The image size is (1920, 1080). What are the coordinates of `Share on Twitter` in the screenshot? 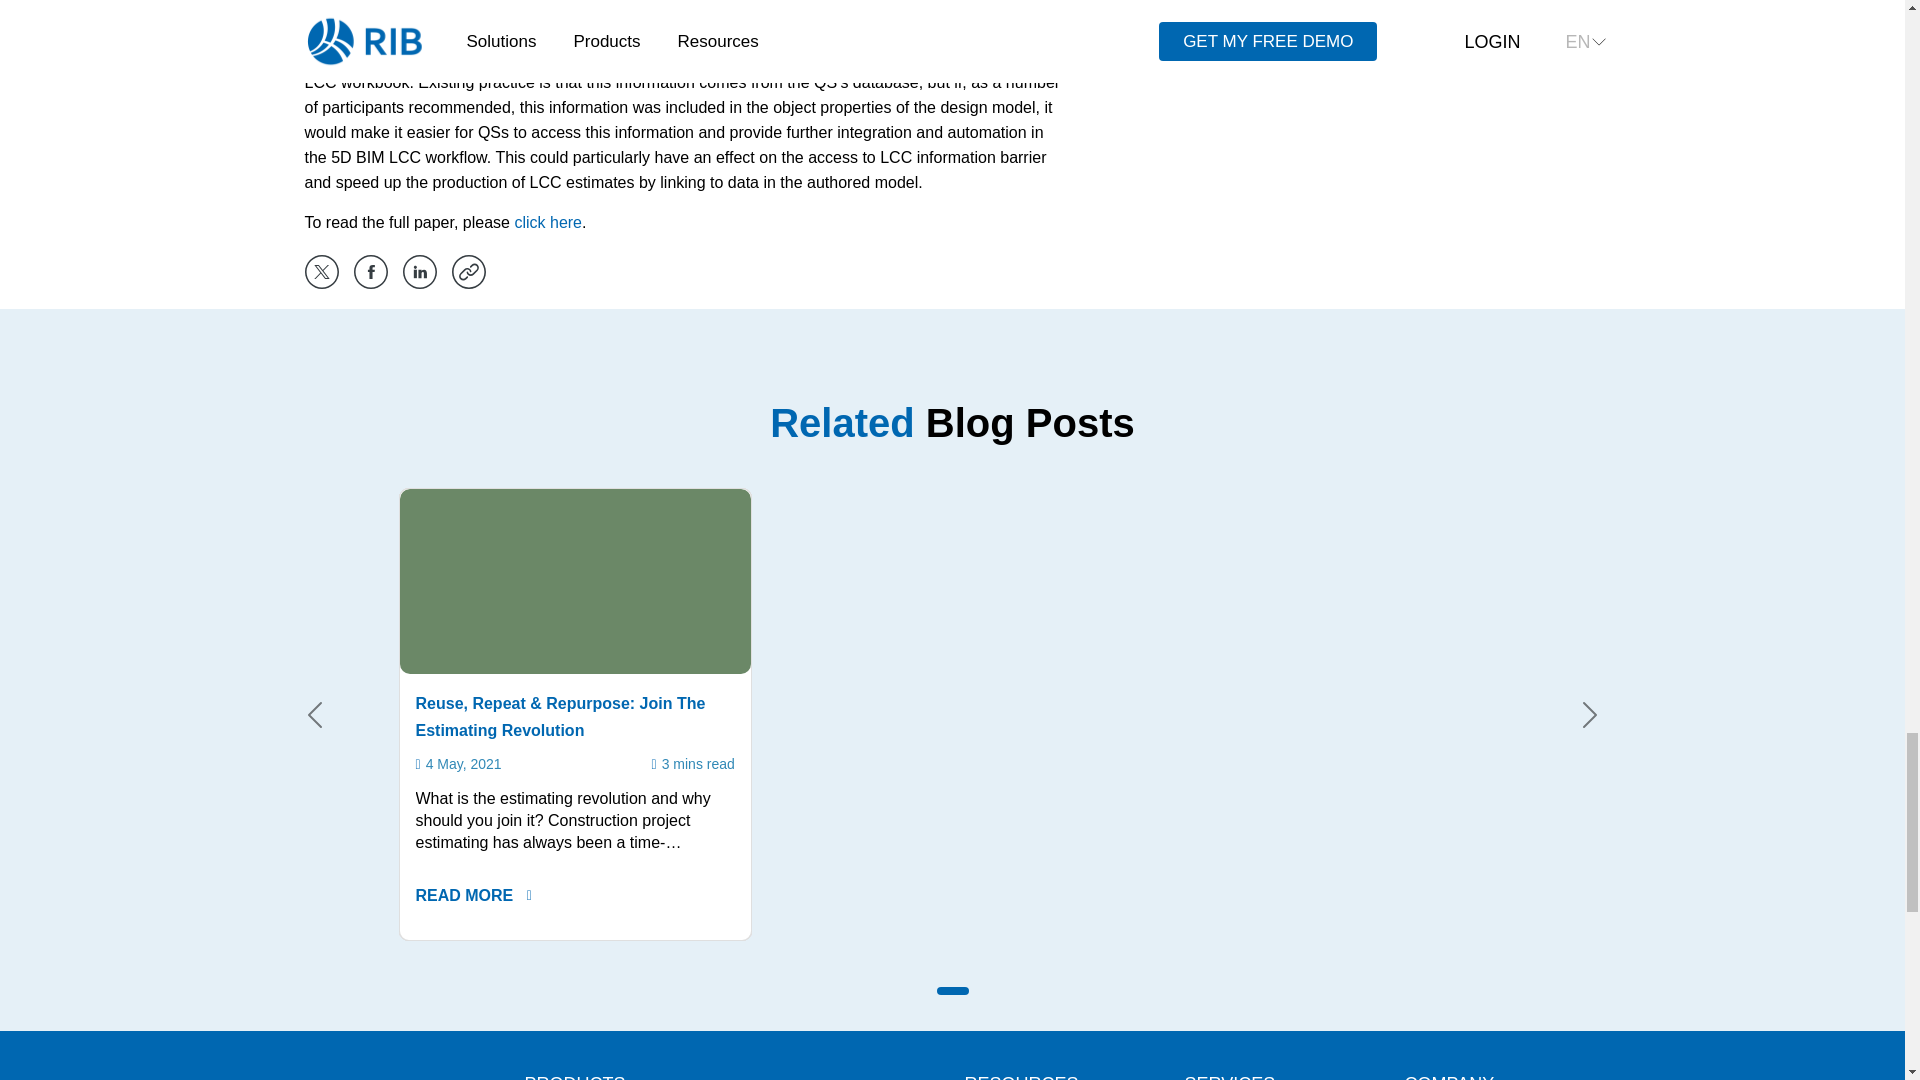 It's located at (320, 272).